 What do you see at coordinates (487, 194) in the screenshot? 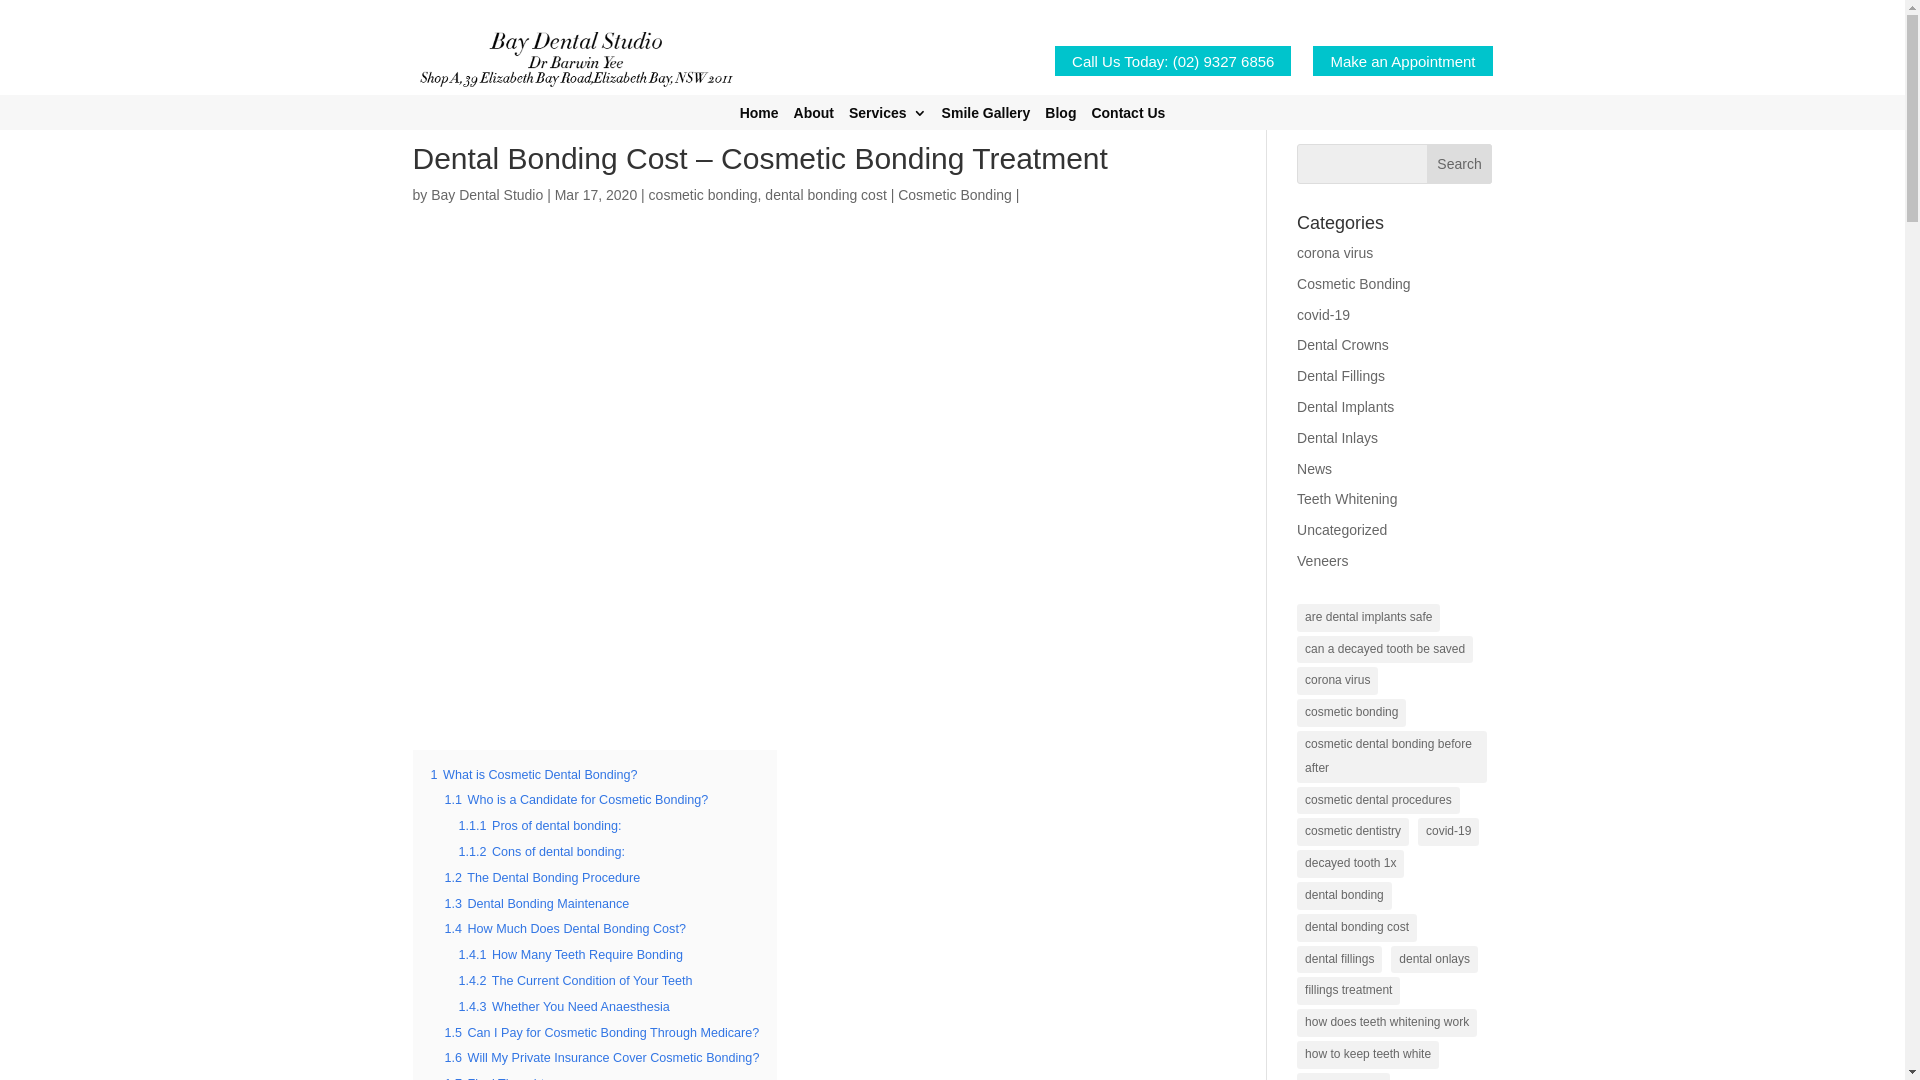
I see `Bay Dental Studio` at bounding box center [487, 194].